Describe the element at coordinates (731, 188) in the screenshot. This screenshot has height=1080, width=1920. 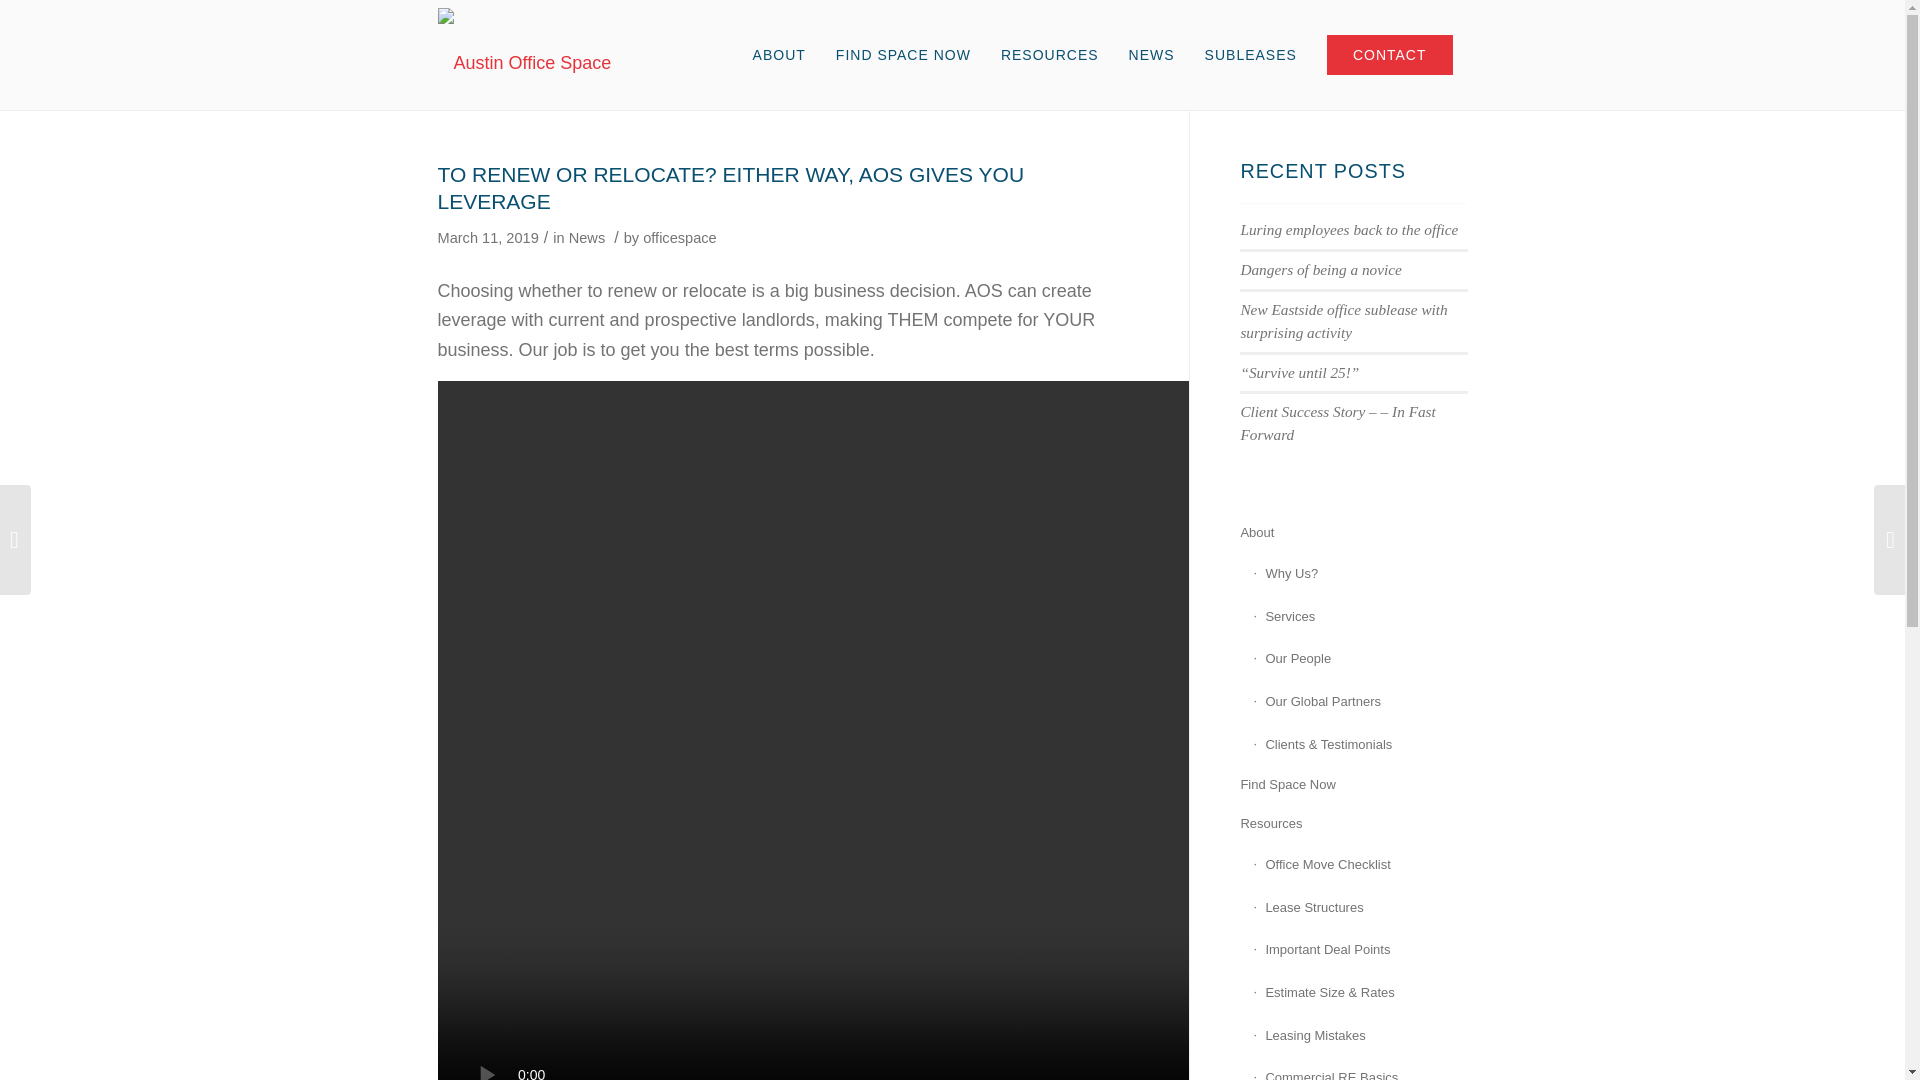
I see `TO RENEW OR RELOCATE? EITHER WAY, AOS GIVES YOU LEVERAGE` at that location.